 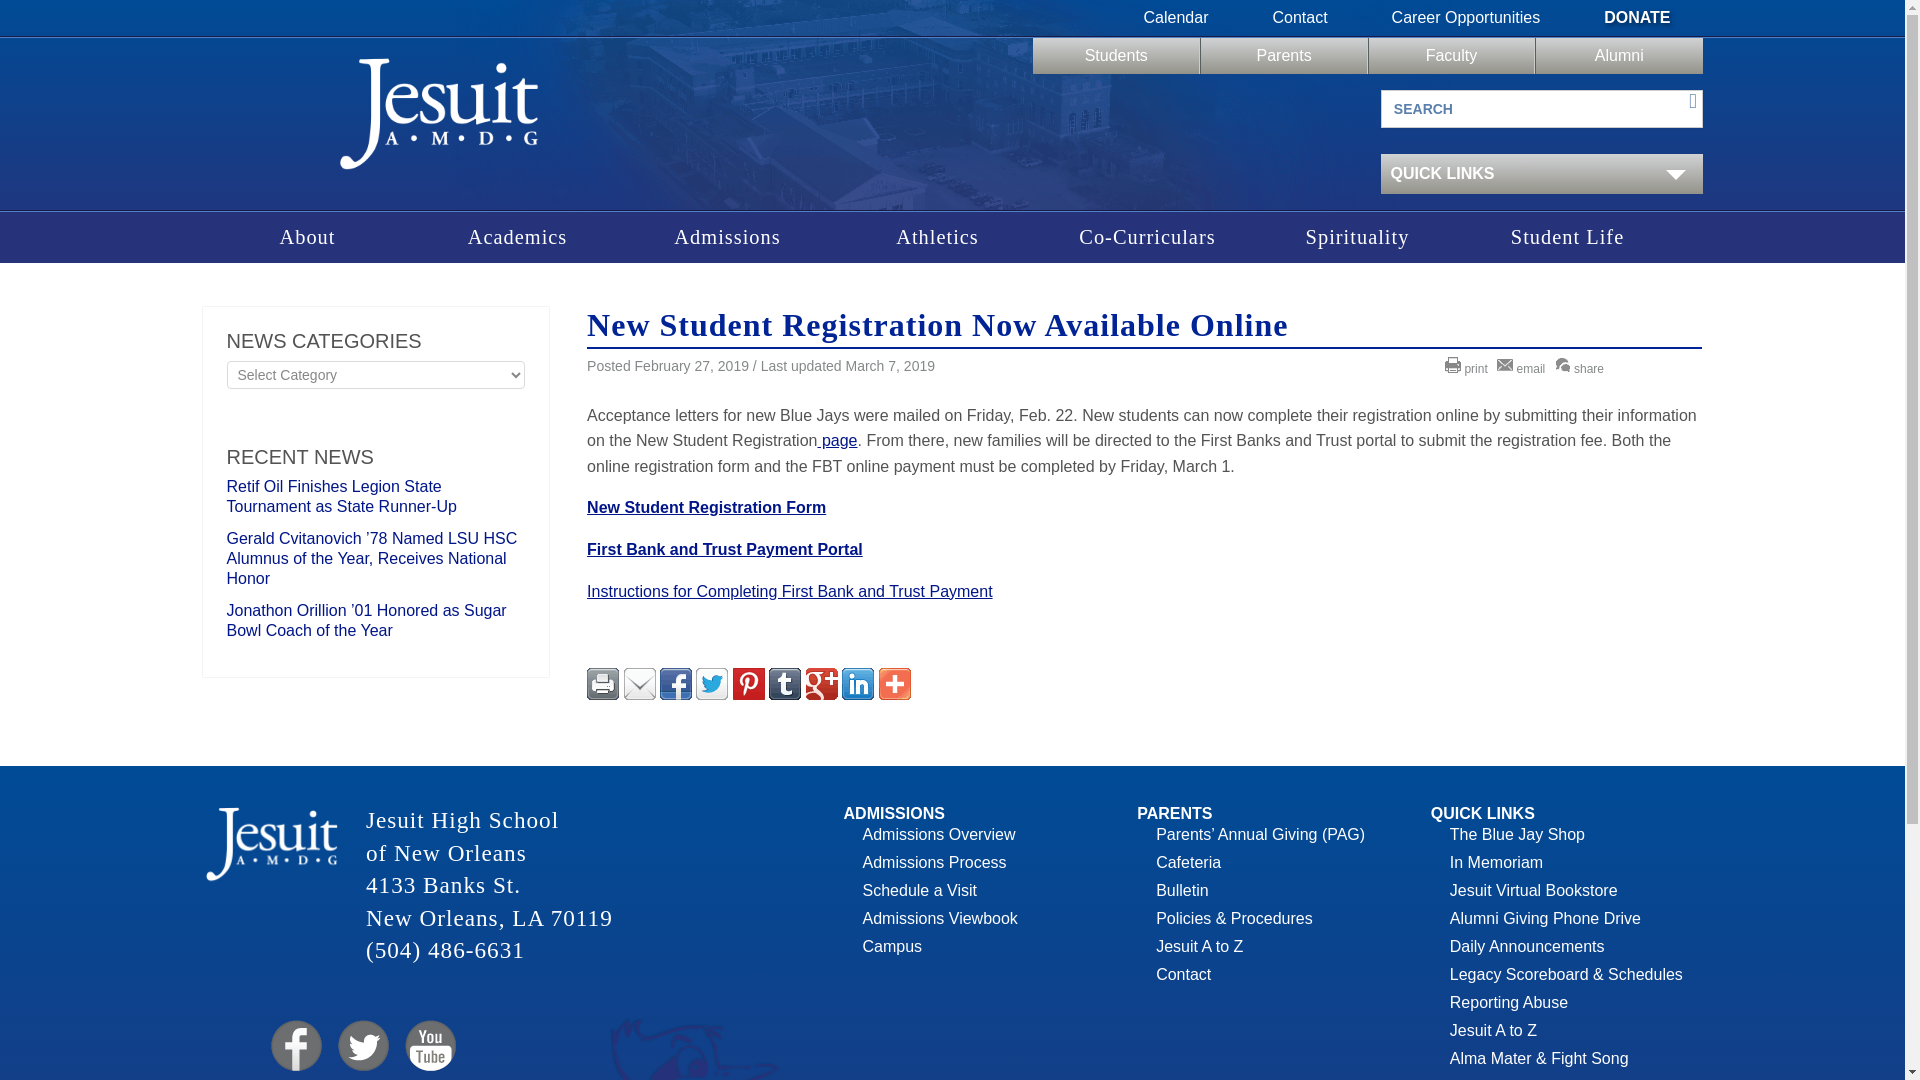 What do you see at coordinates (936, 237) in the screenshot?
I see `Athletics` at bounding box center [936, 237].